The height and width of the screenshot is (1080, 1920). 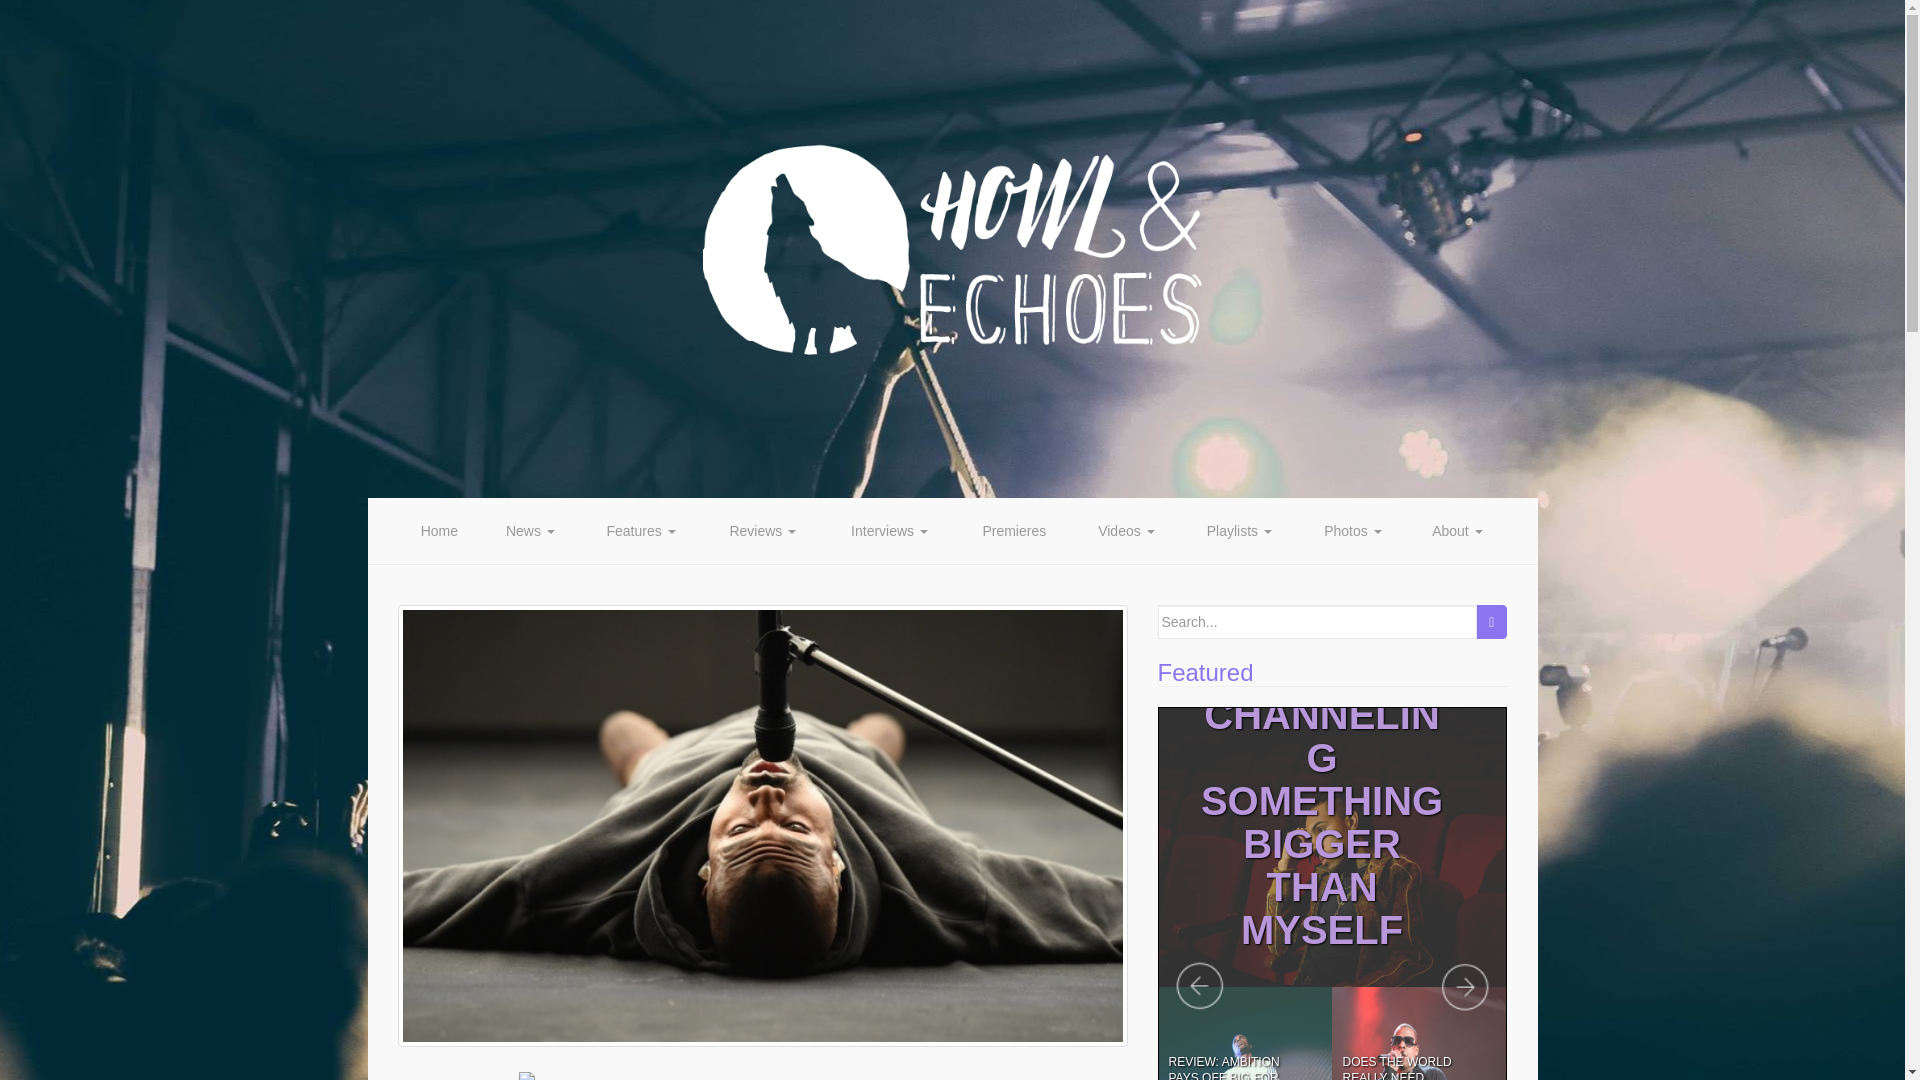 I want to click on Features, so click(x=640, y=530).